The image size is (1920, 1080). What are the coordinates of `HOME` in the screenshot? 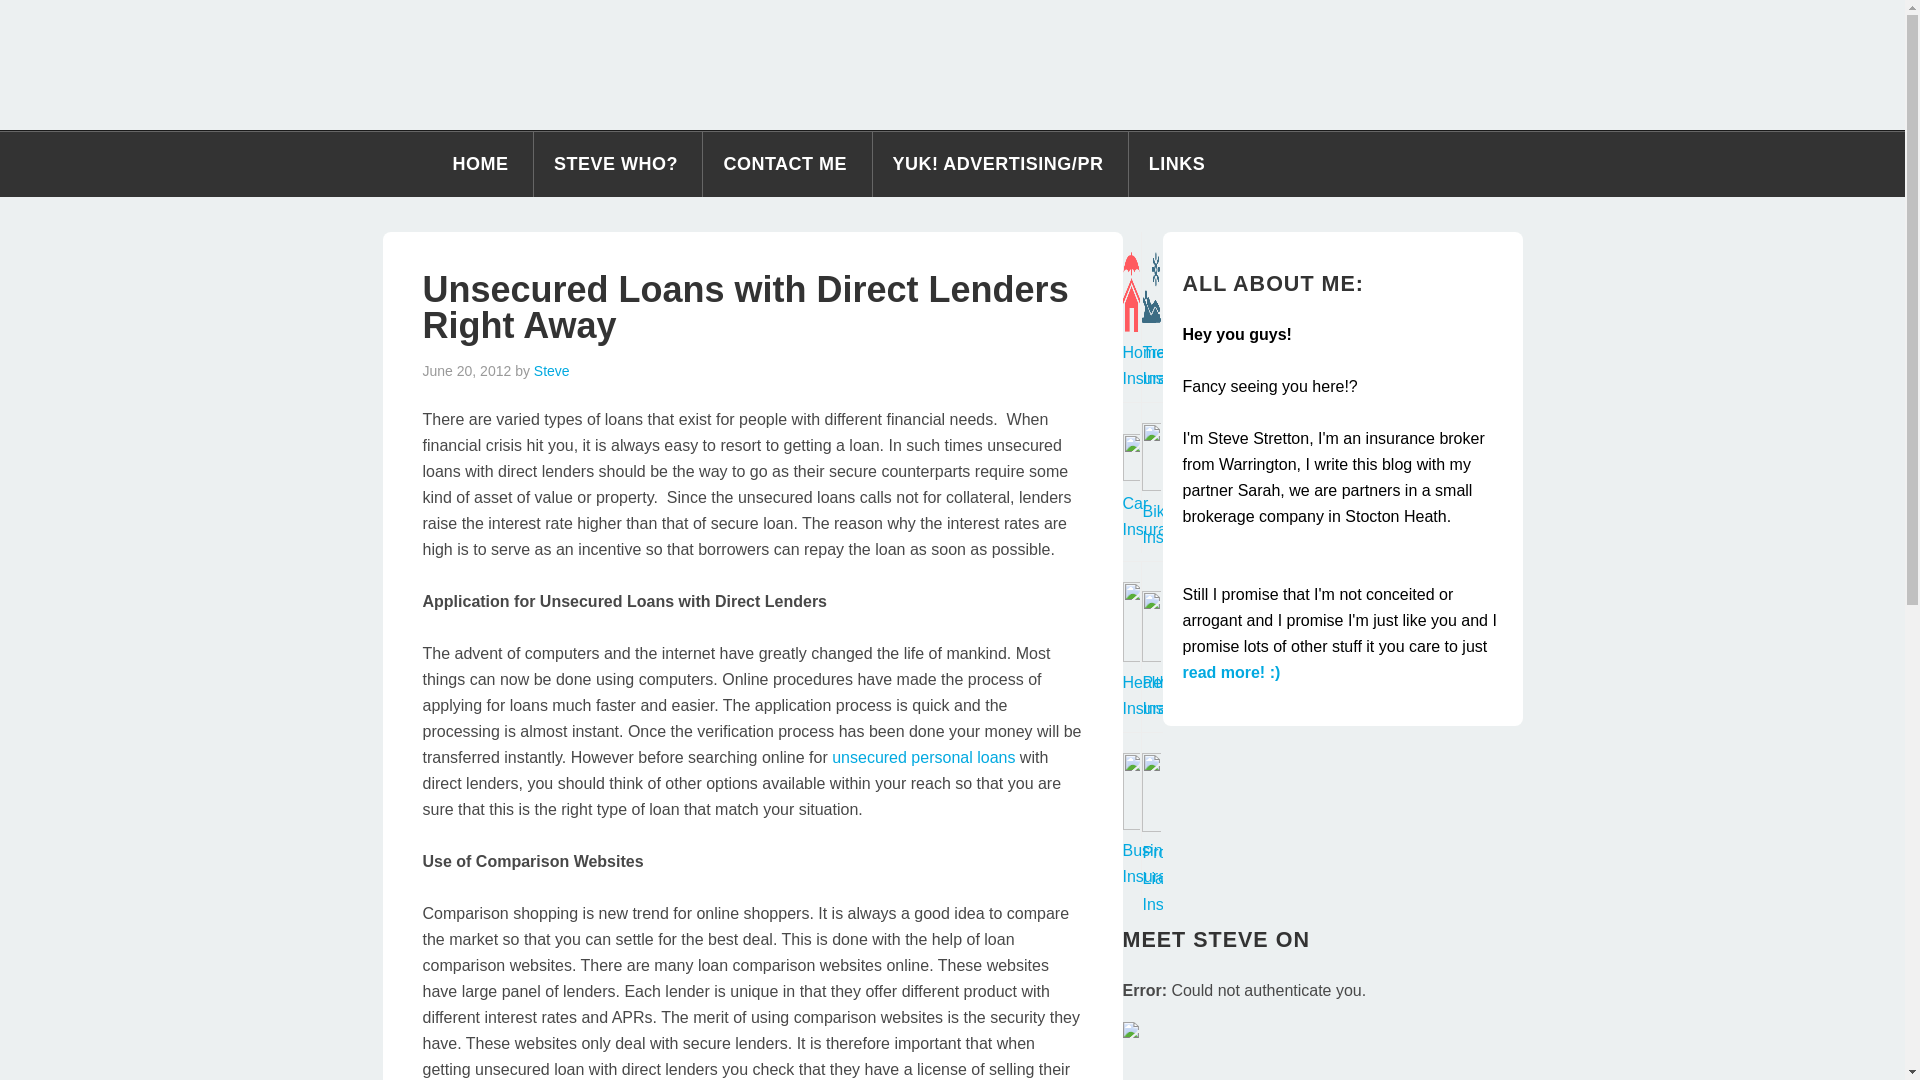 It's located at (480, 164).